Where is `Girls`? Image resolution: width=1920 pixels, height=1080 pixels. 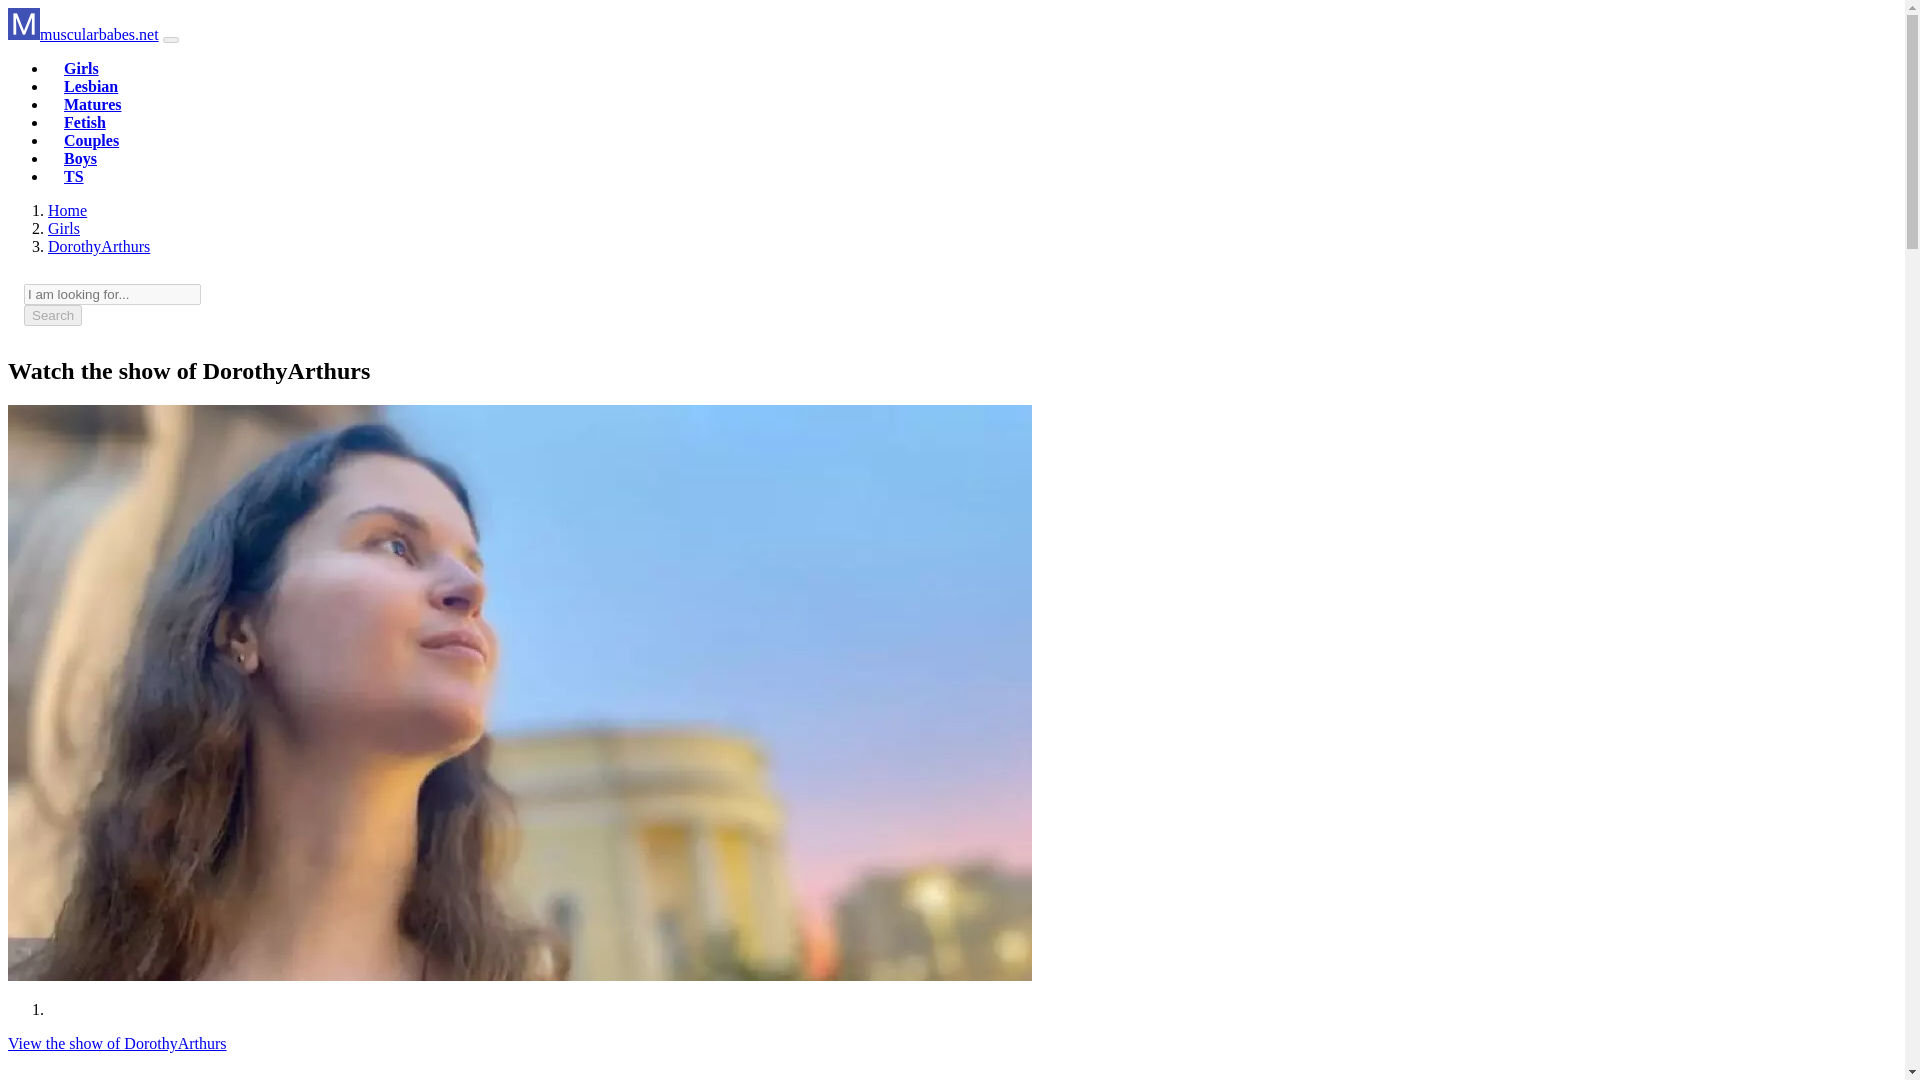 Girls is located at coordinates (81, 68).